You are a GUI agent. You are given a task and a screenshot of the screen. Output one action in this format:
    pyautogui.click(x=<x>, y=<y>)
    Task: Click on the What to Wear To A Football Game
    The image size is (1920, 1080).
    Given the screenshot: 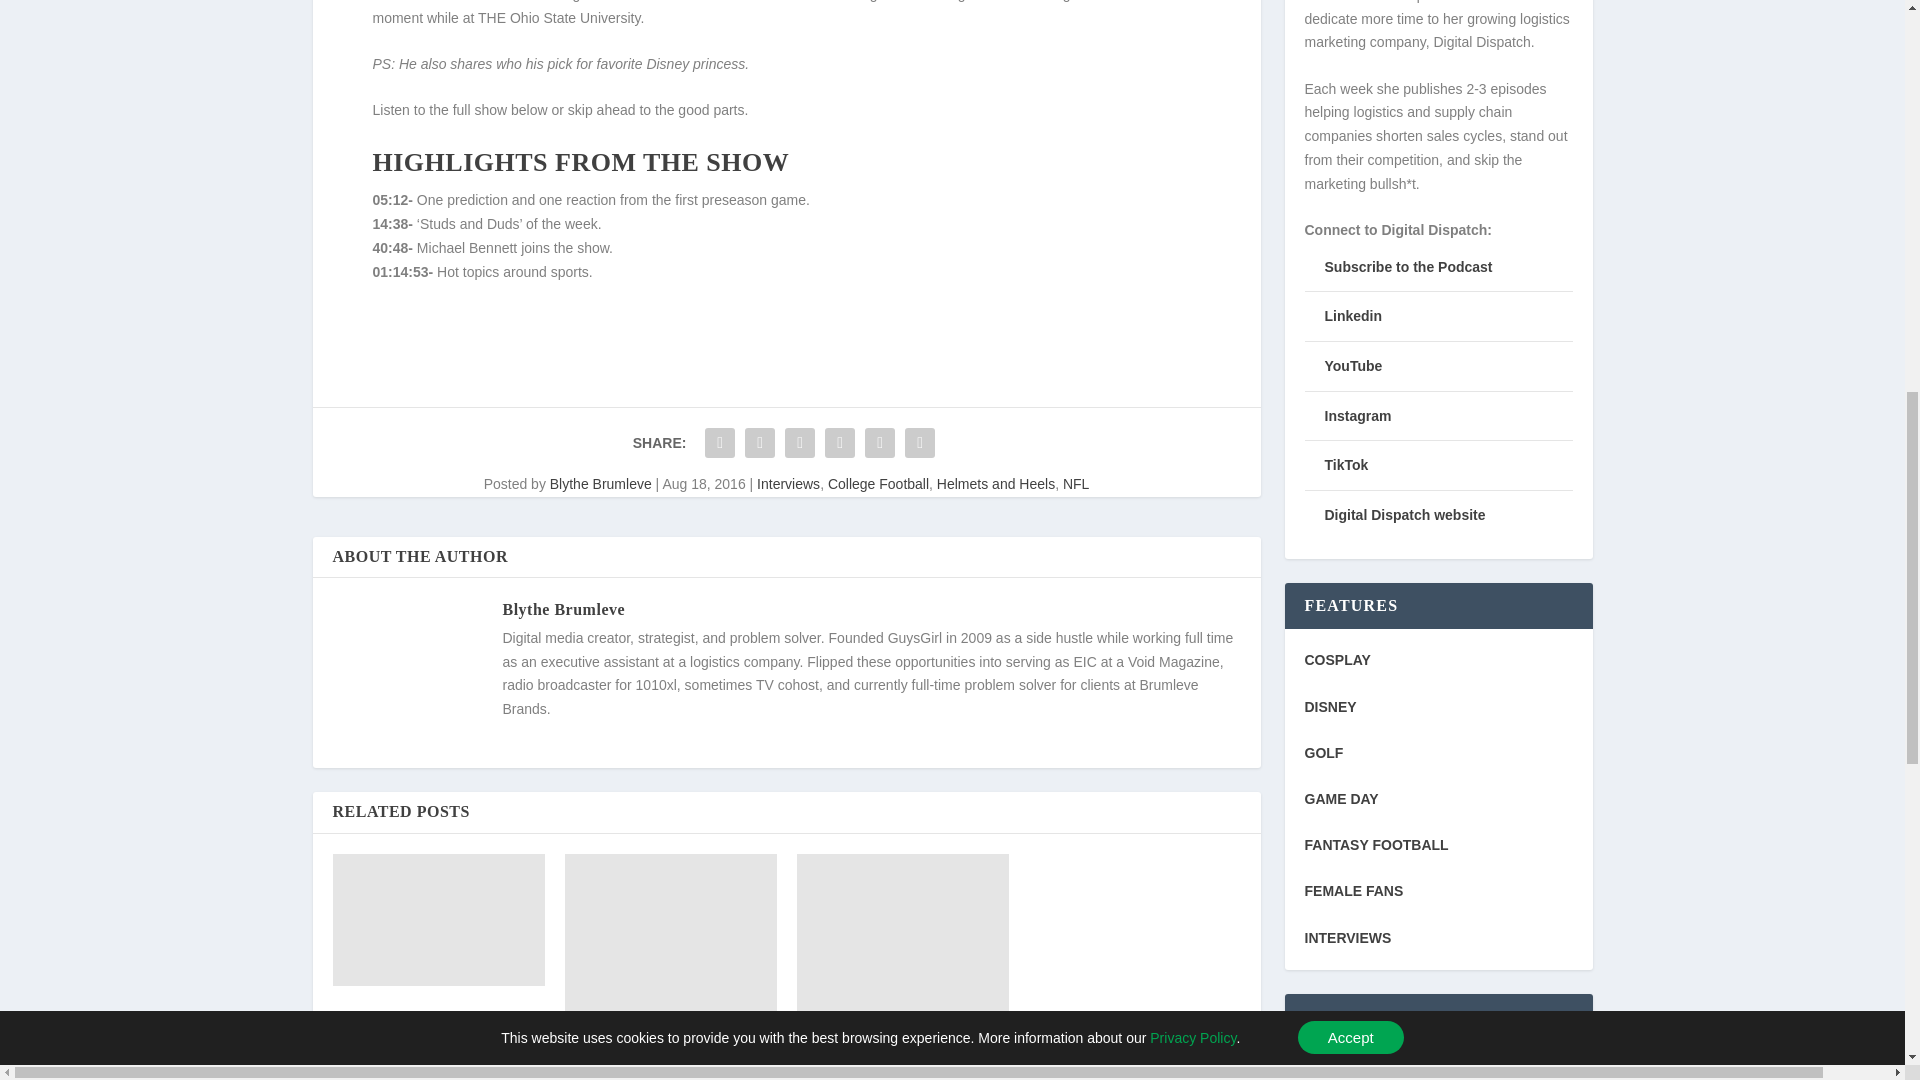 What is the action you would take?
    pyautogui.click(x=670, y=943)
    